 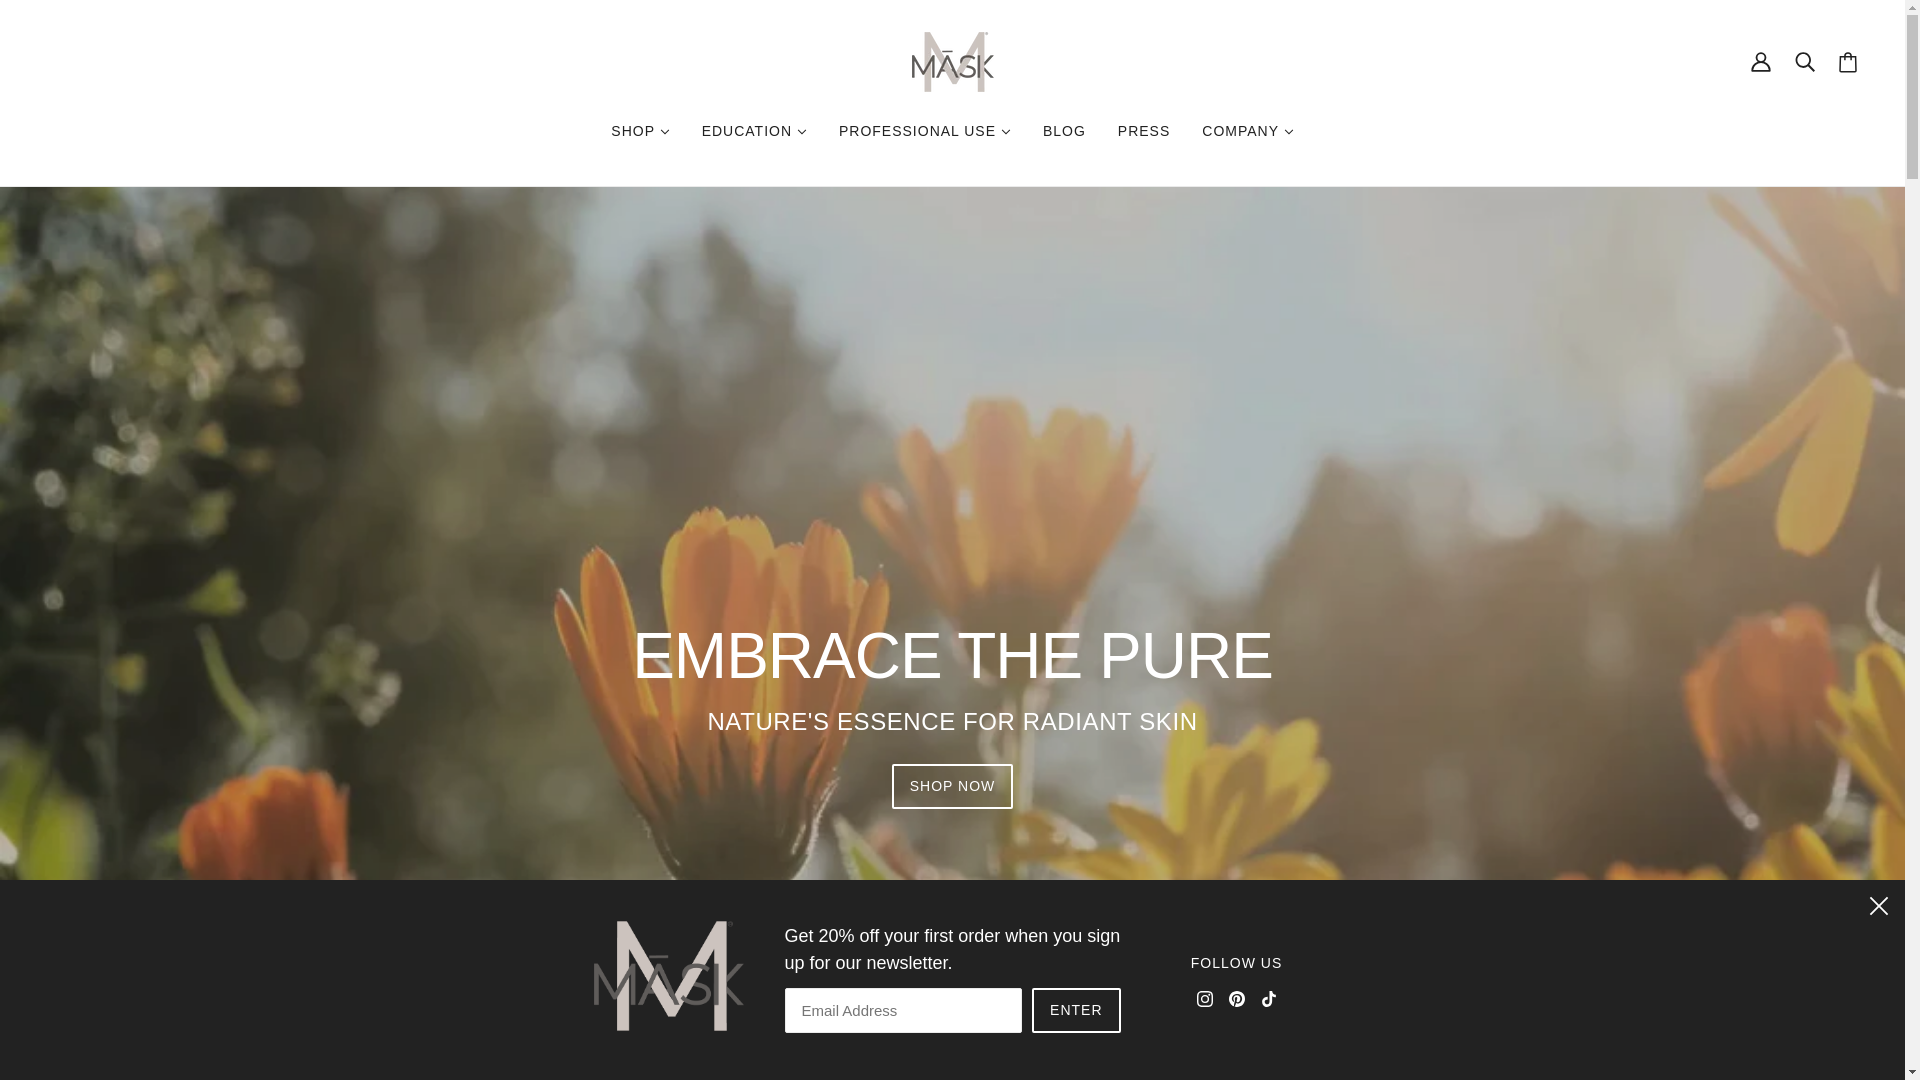 What do you see at coordinates (925, 131) in the screenshot?
I see `PROFESSIONAL USE ` at bounding box center [925, 131].